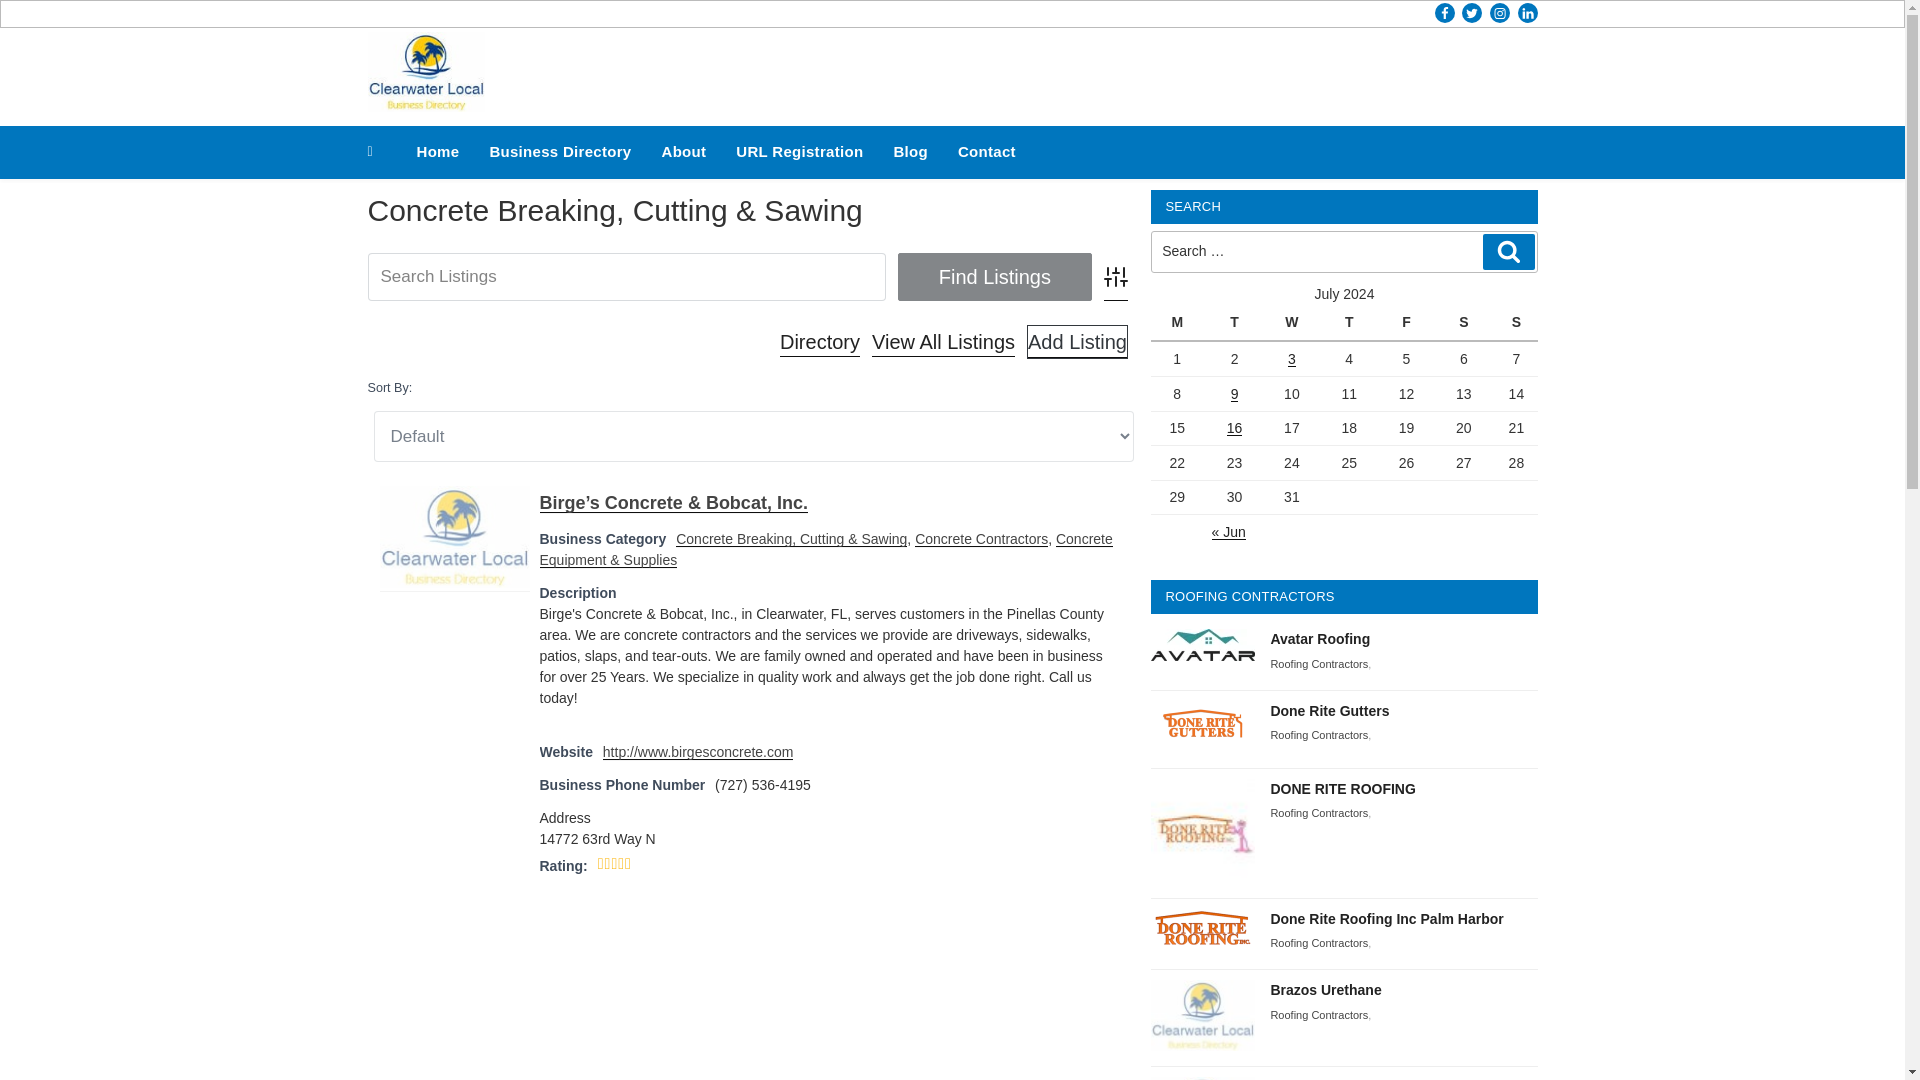 The height and width of the screenshot is (1080, 1920). I want to click on DONE RITE ROOFING, so click(1342, 788).